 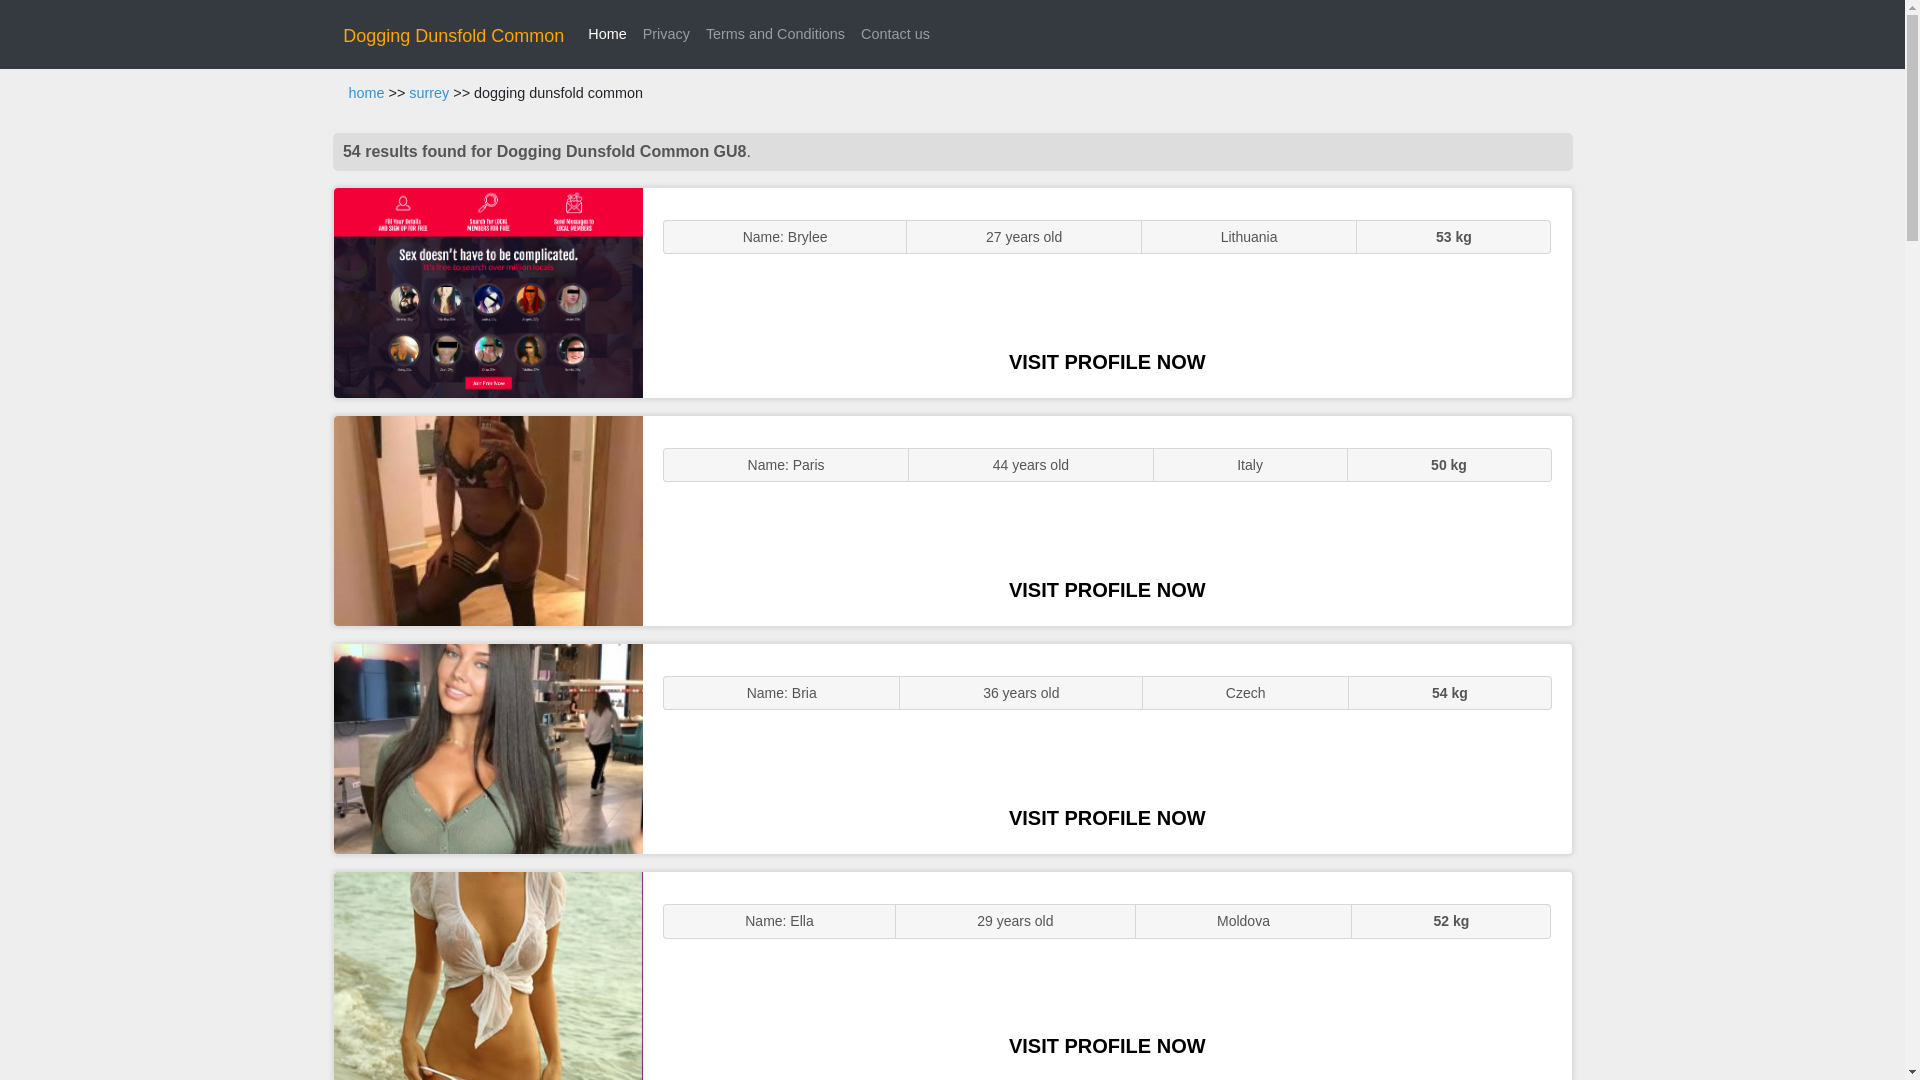 I want to click on VISIT PROFILE NOW, so click(x=1107, y=362).